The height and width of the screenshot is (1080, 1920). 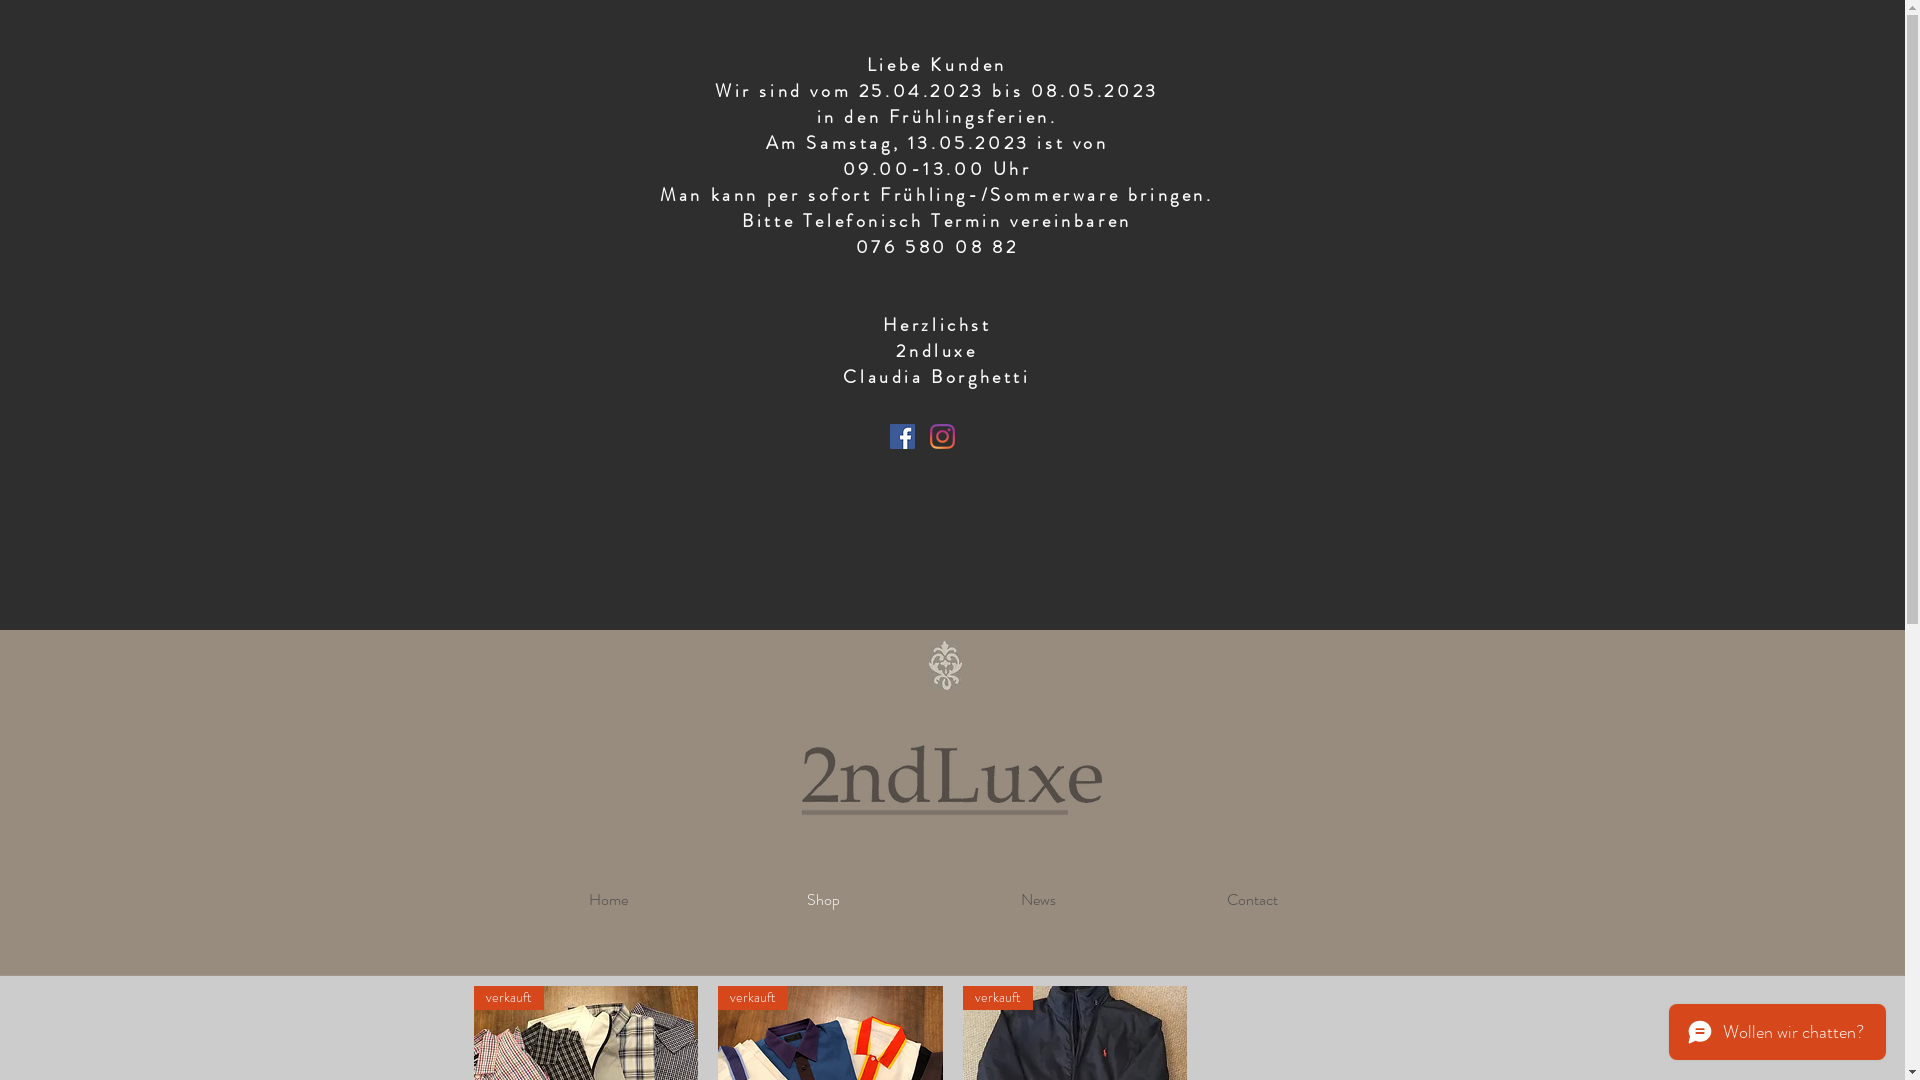 What do you see at coordinates (608, 900) in the screenshot?
I see `Home` at bounding box center [608, 900].